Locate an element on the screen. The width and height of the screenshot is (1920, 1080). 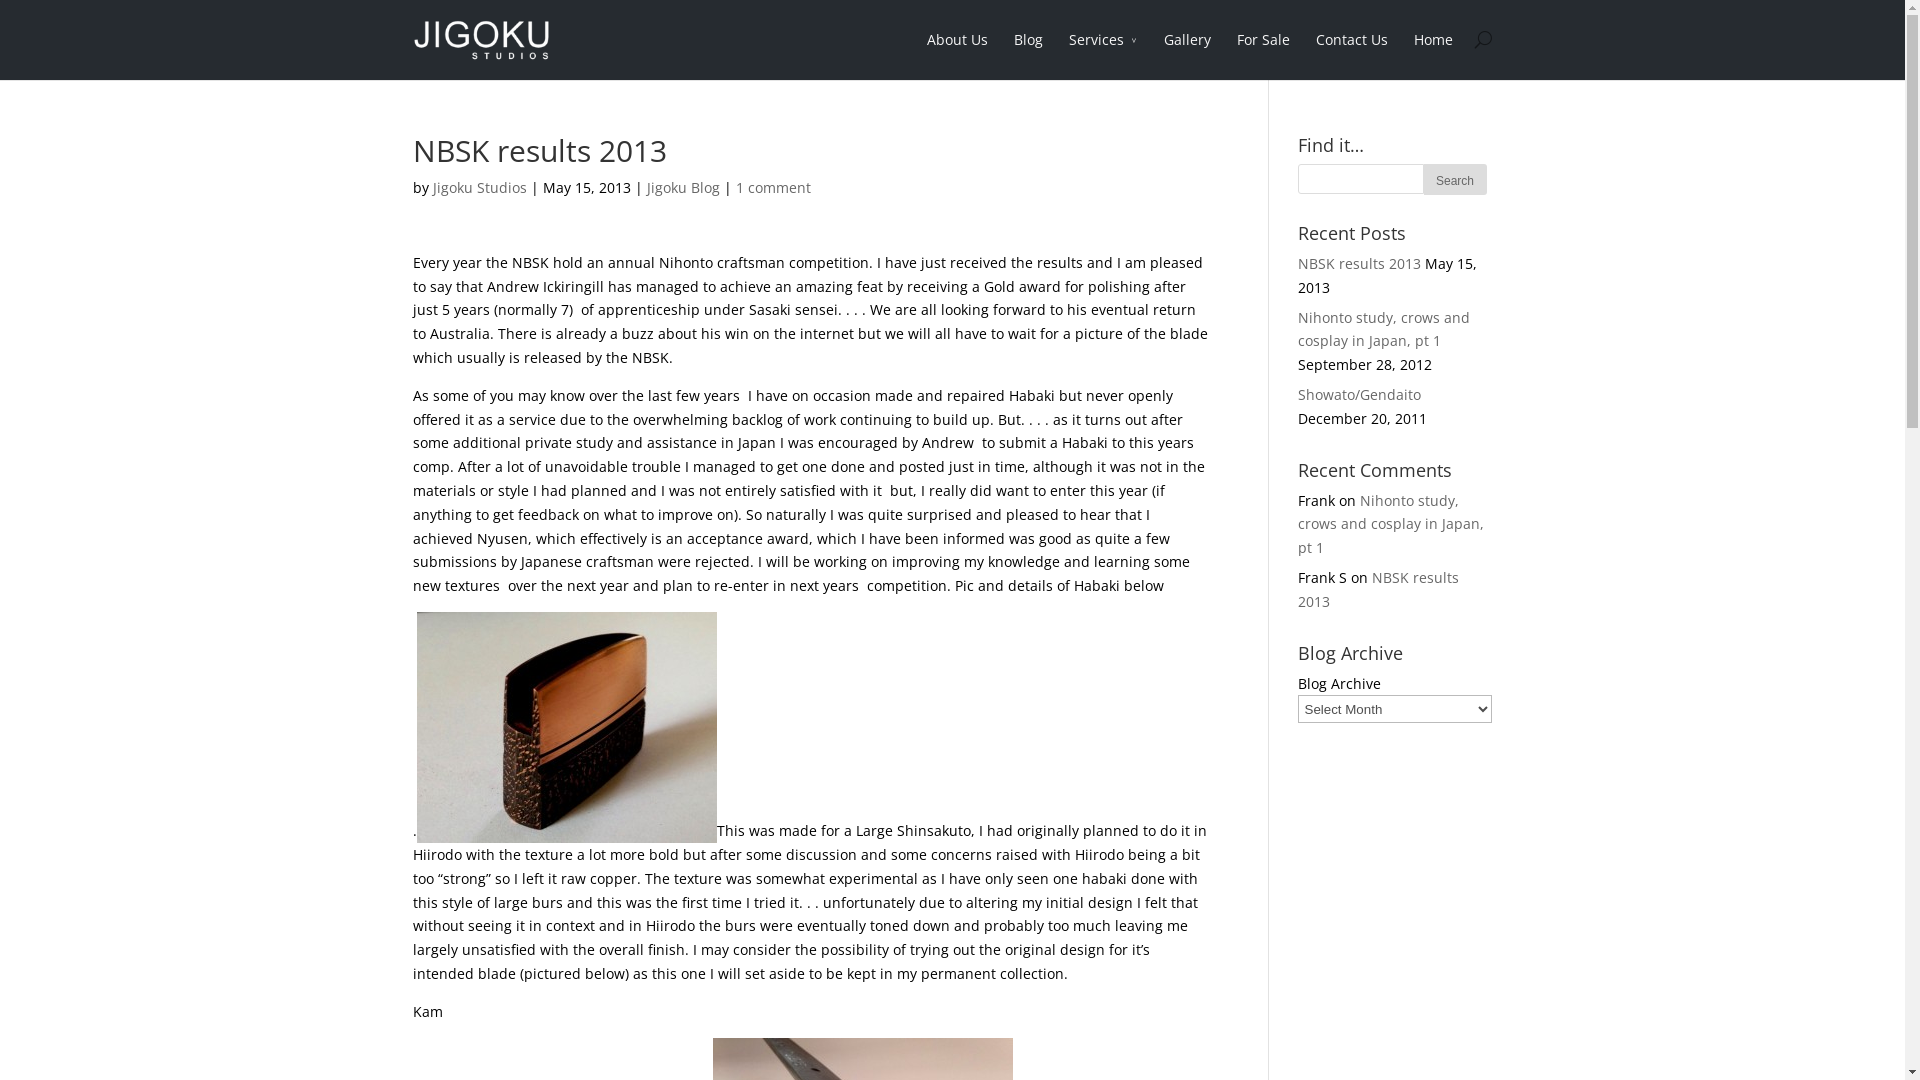
Nihonto study, crows and cosplay in Japan, pt 1 is located at coordinates (1384, 330).